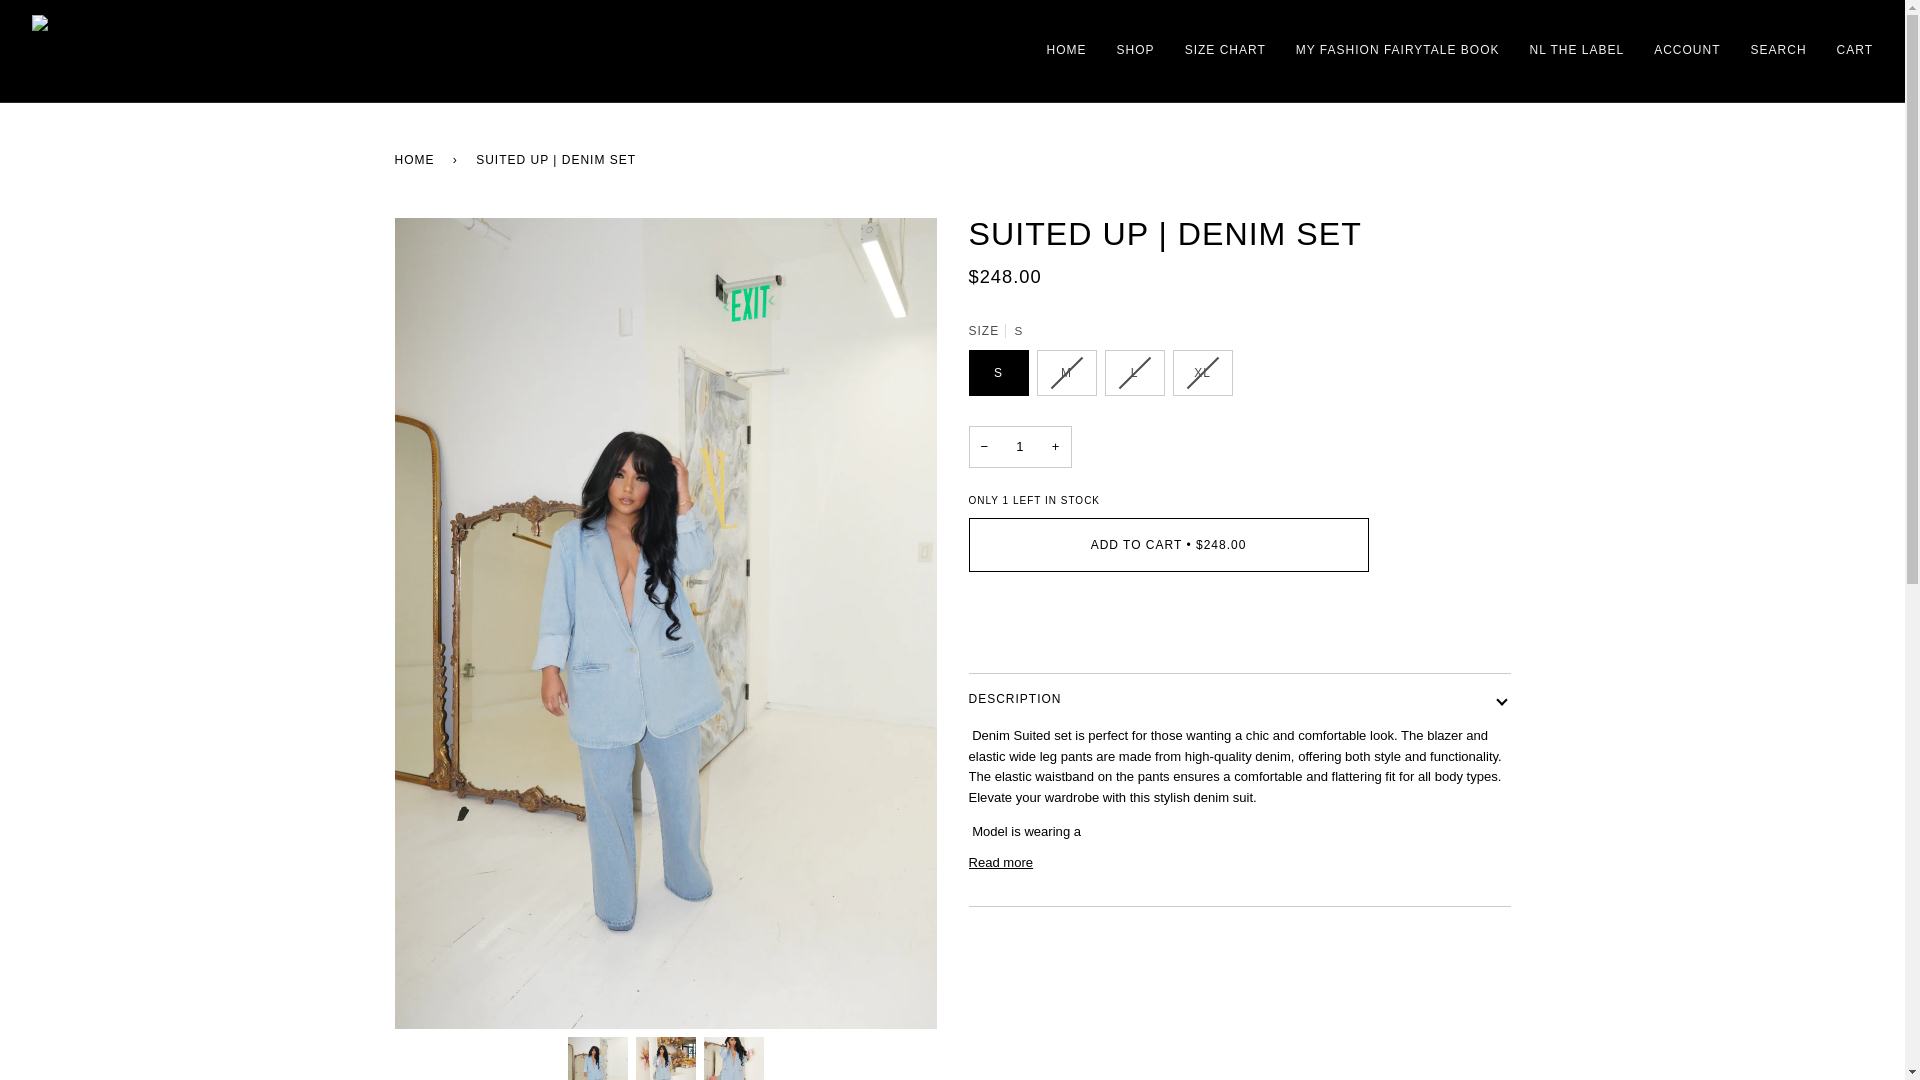 This screenshot has width=1920, height=1080. What do you see at coordinates (1576, 50) in the screenshot?
I see `NL THE LABEL` at bounding box center [1576, 50].